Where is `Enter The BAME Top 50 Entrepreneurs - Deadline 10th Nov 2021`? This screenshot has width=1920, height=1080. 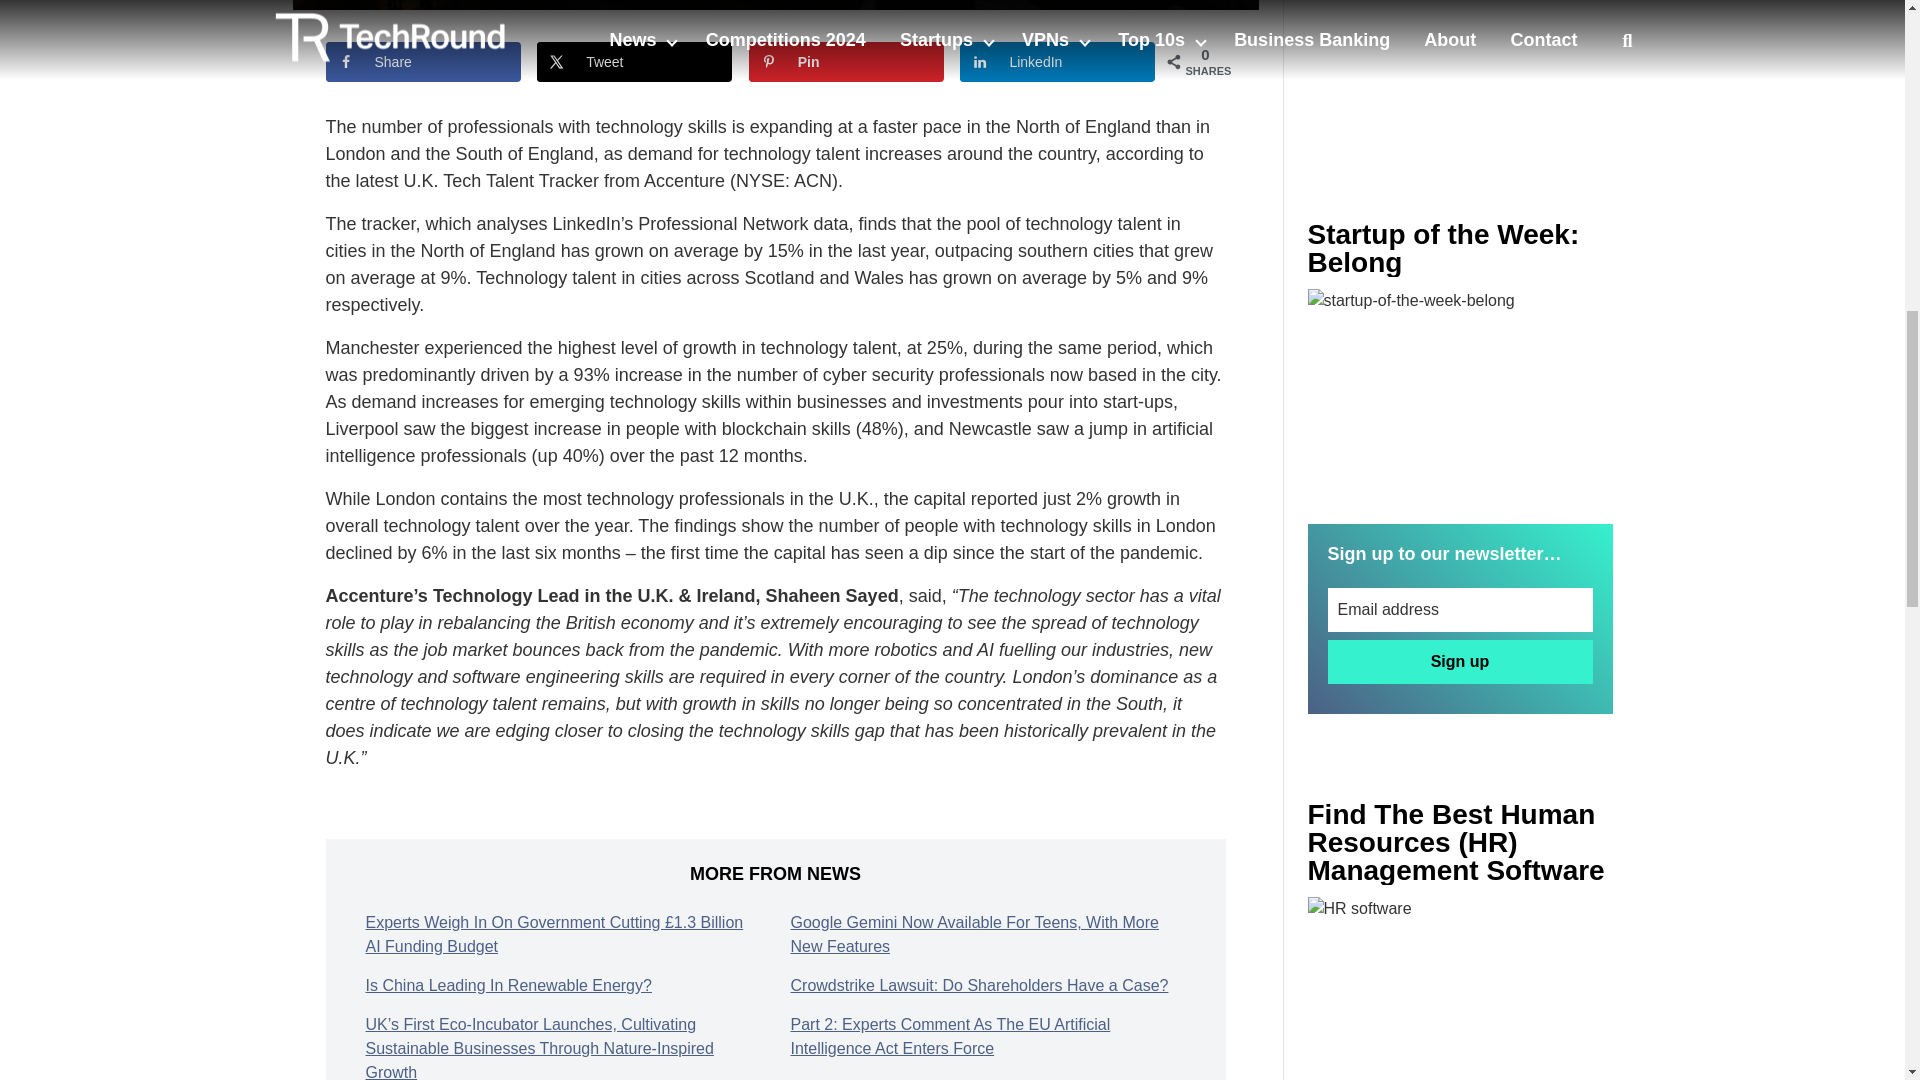 Enter The BAME Top 50 Entrepreneurs - Deadline 10th Nov 2021 is located at coordinates (1460, 988).